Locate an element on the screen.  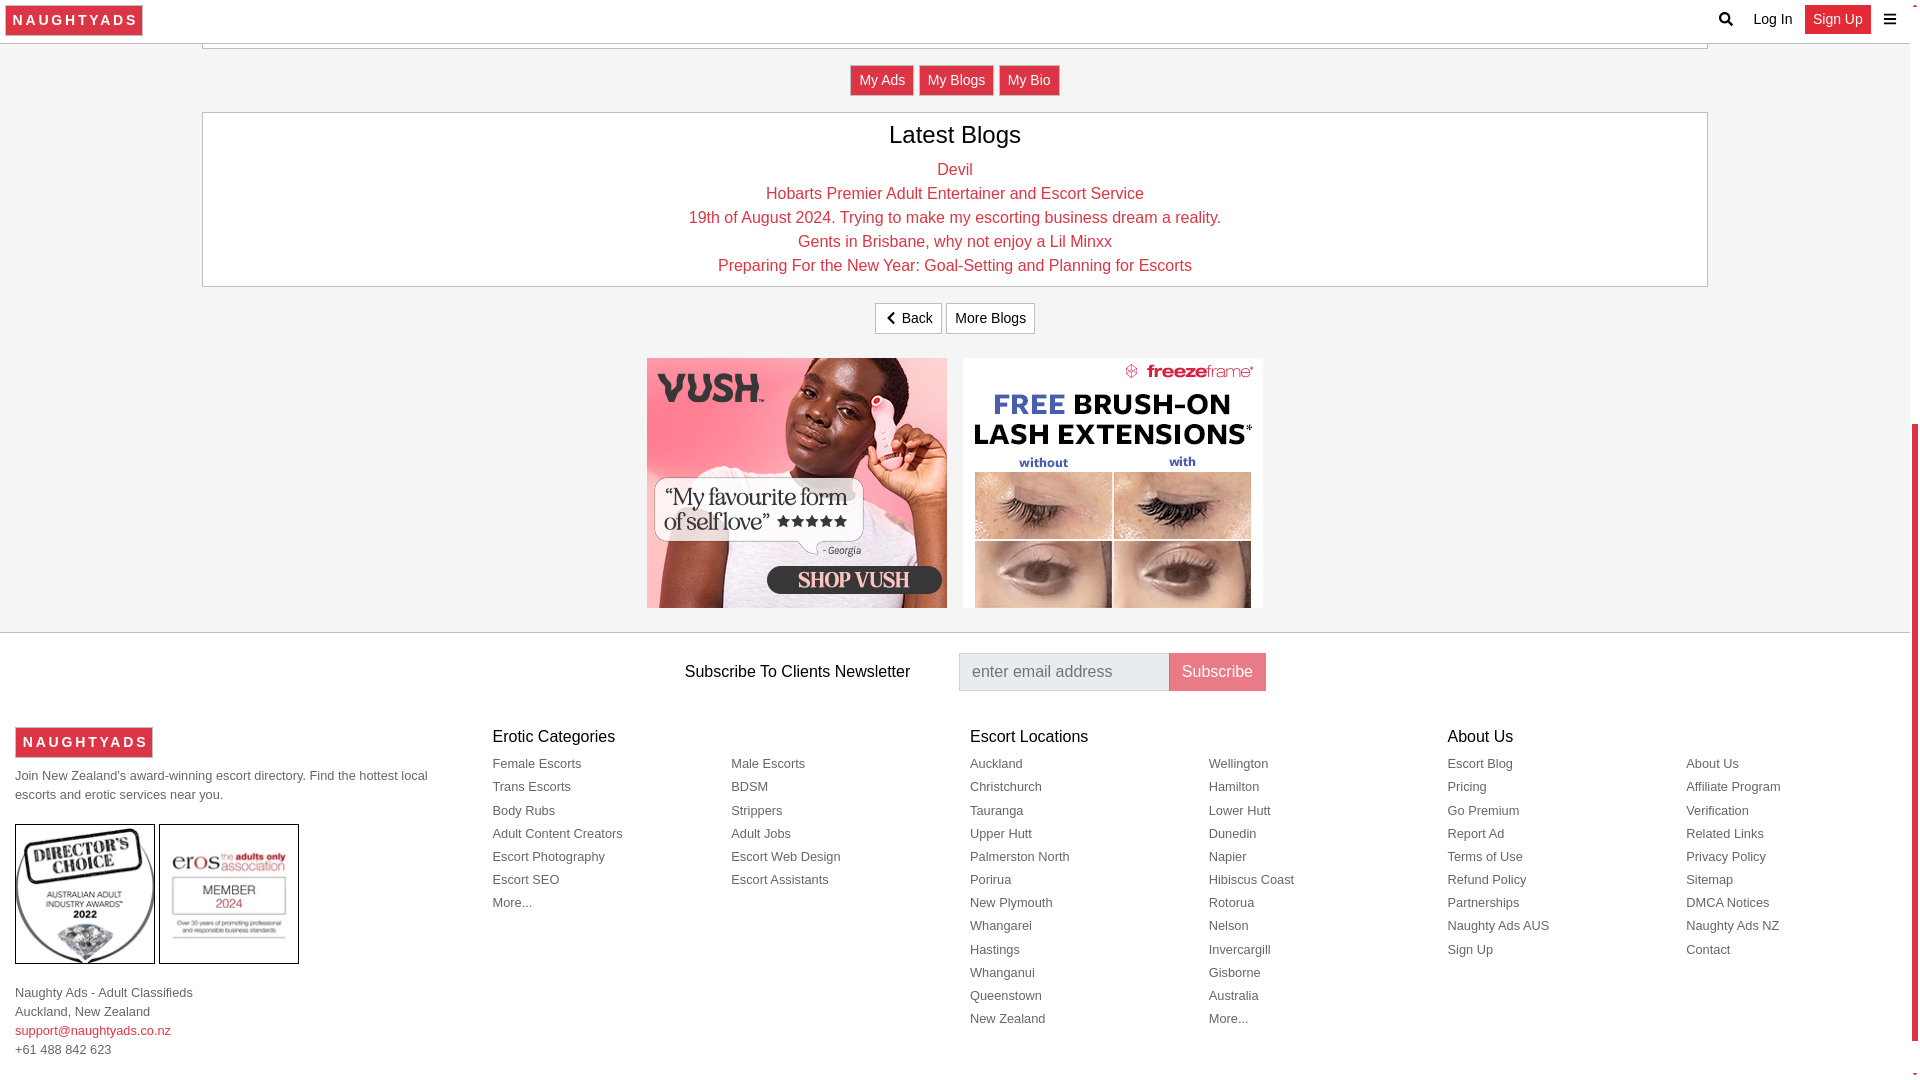
My Blogs is located at coordinates (956, 80).